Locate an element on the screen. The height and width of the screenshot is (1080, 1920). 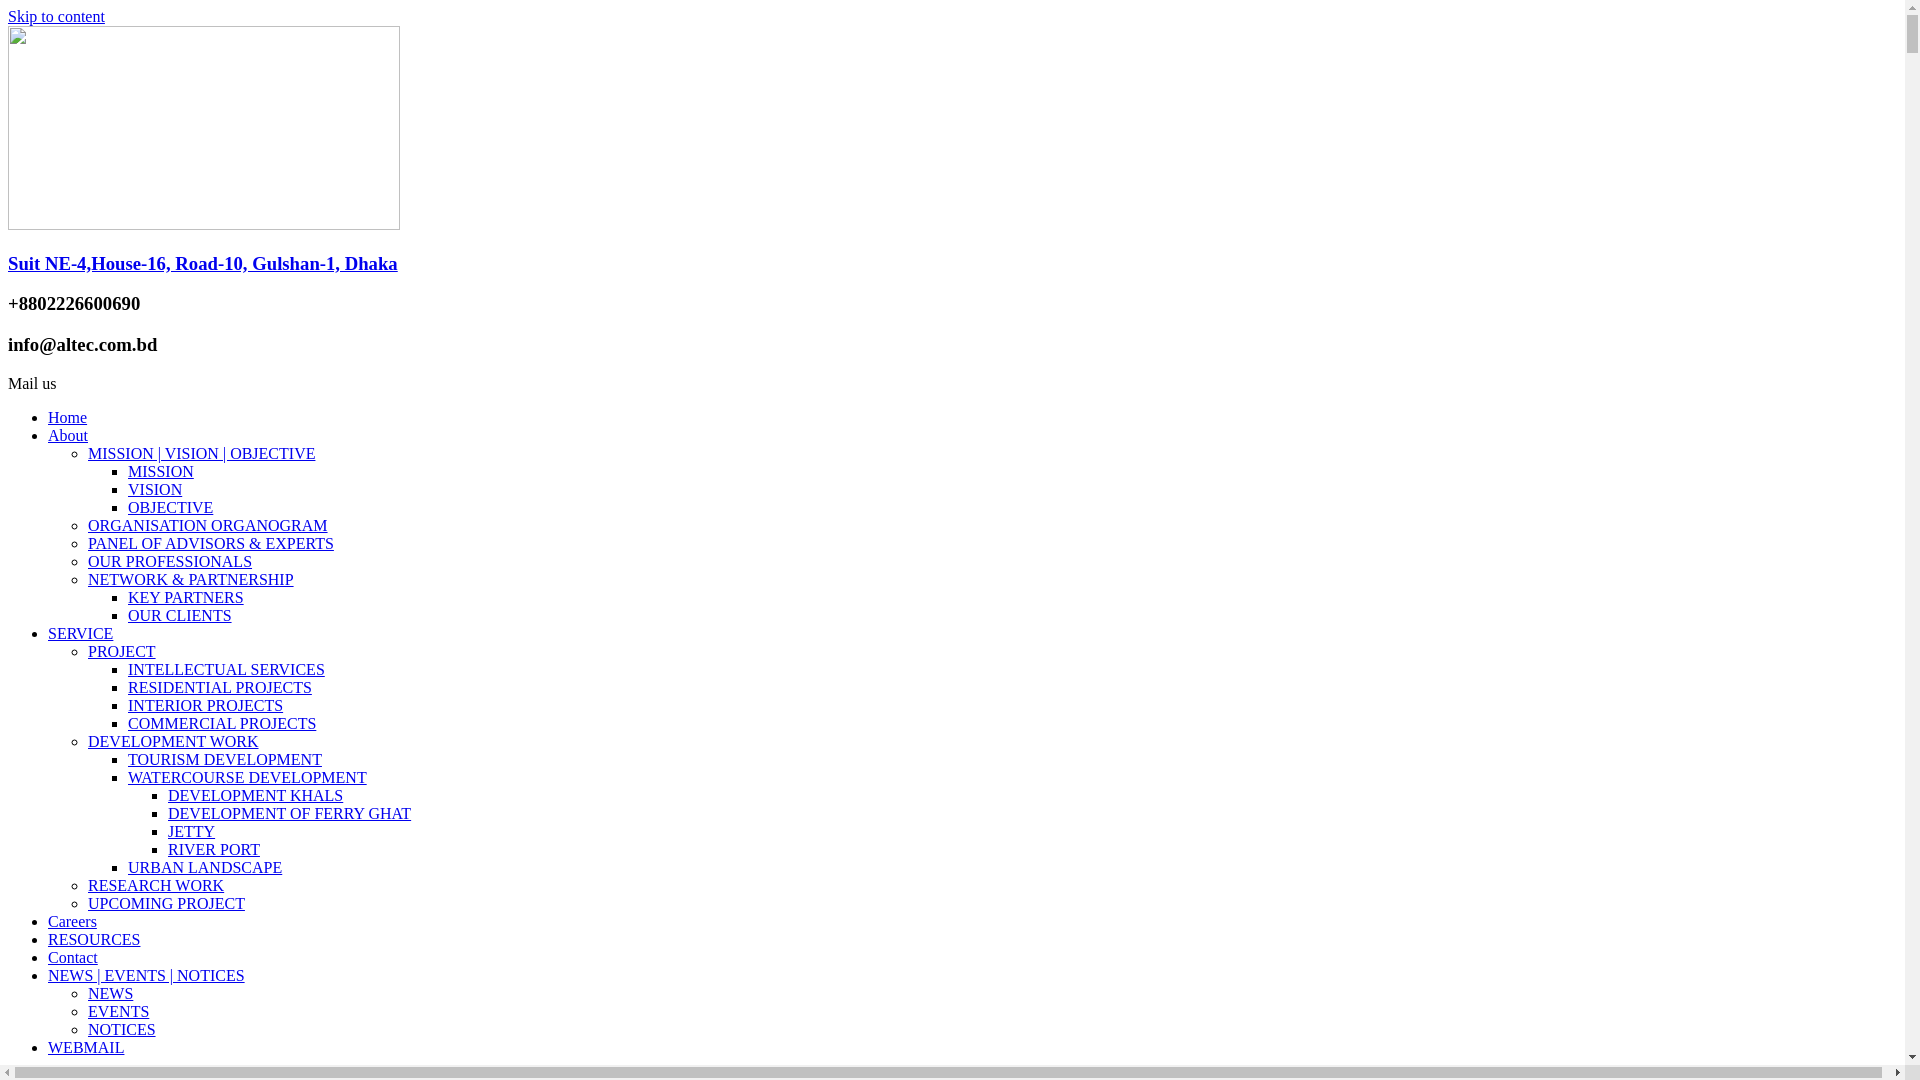
Suit NE-4,House-16, Road-10, Gulshan-1, Dhaka is located at coordinates (203, 264).